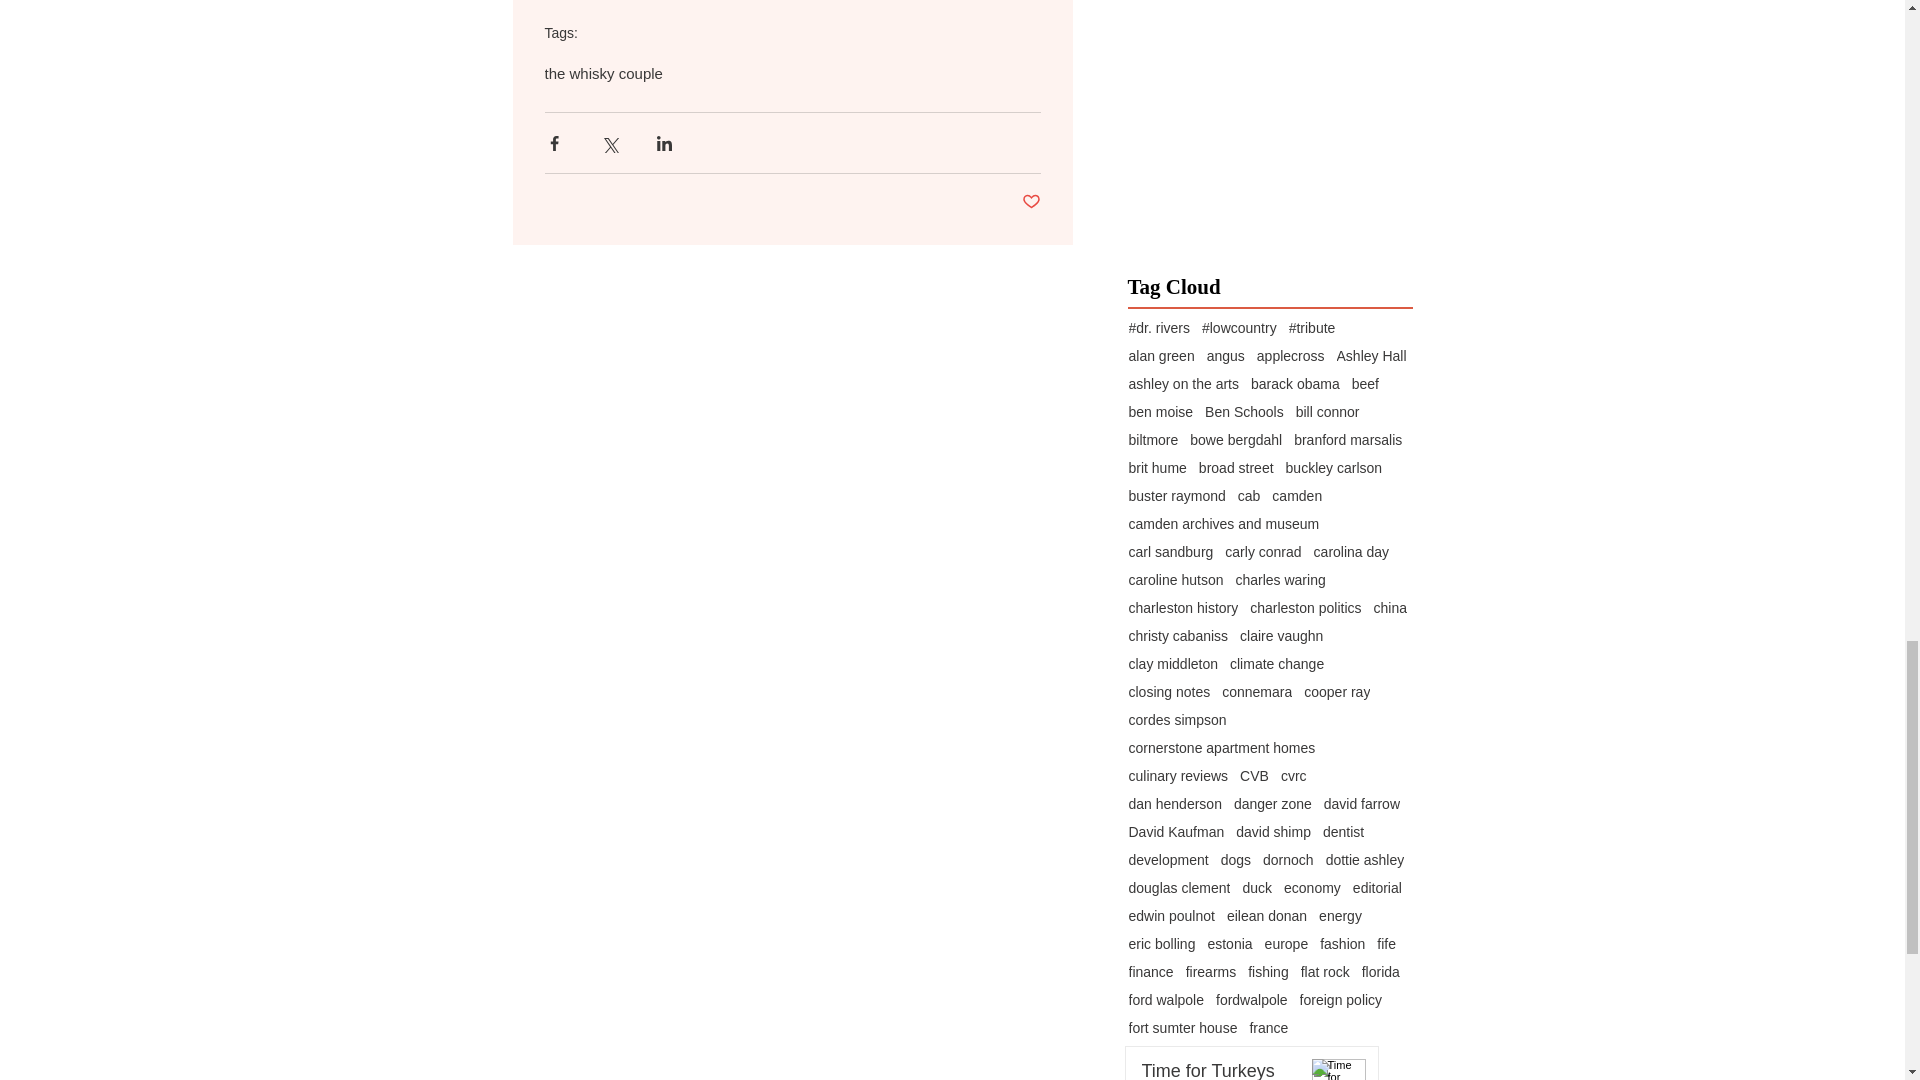  What do you see at coordinates (1160, 412) in the screenshot?
I see `ben moise` at bounding box center [1160, 412].